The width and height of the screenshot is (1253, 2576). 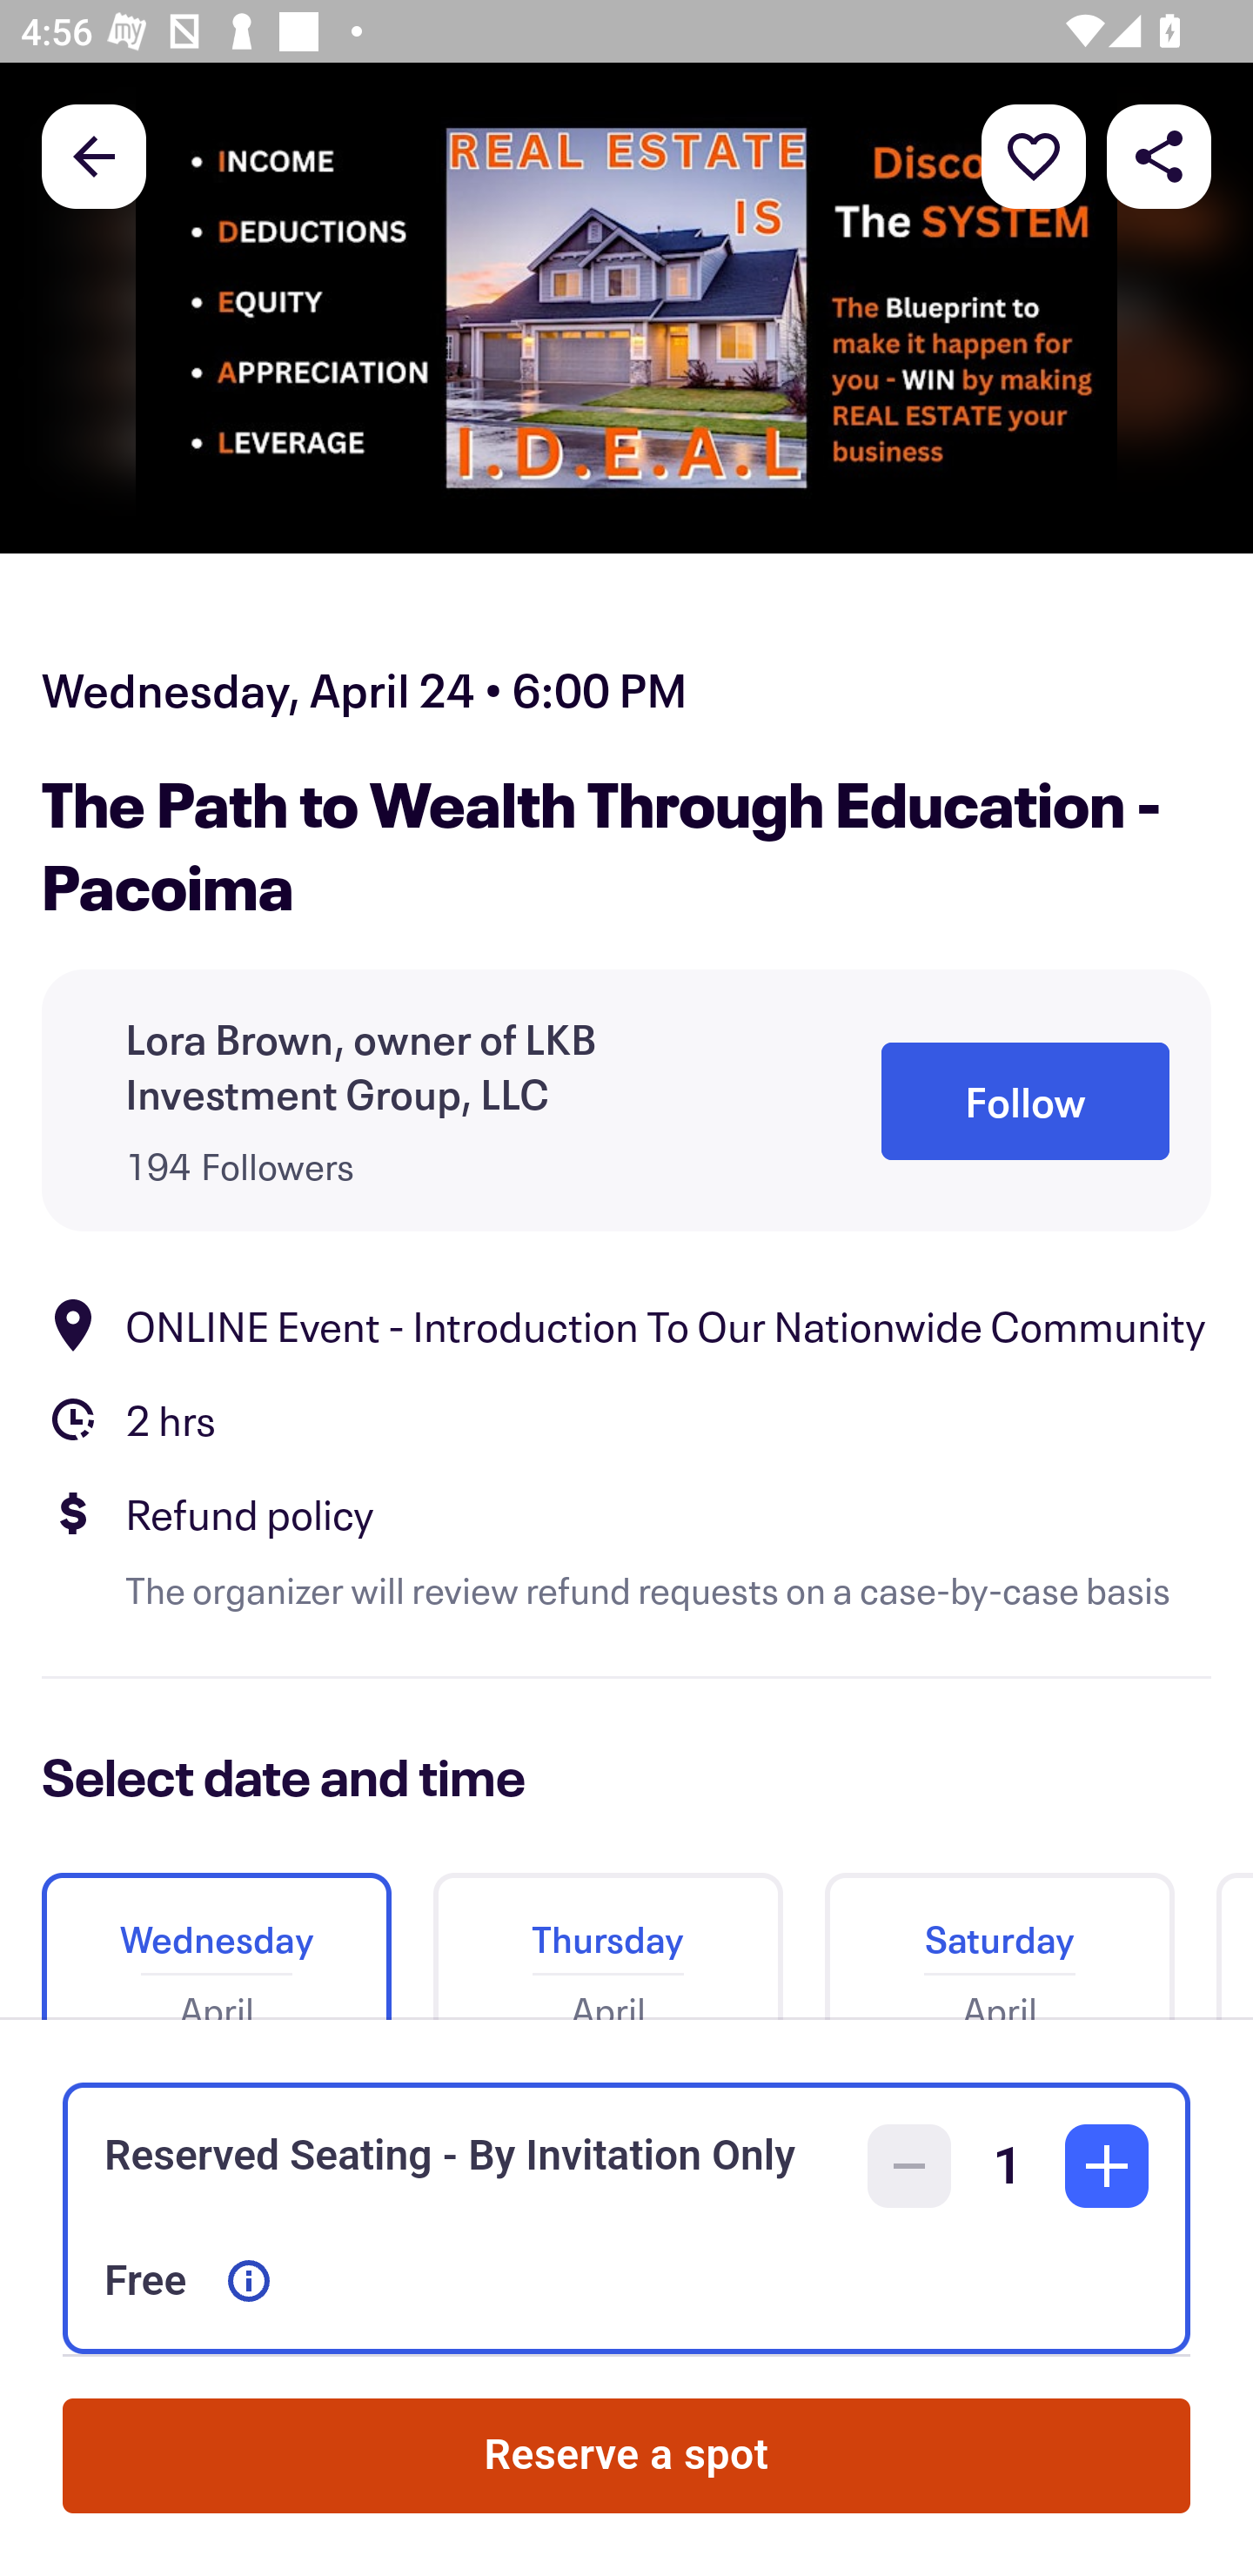 I want to click on Wednesday April, so click(x=216, y=1935).